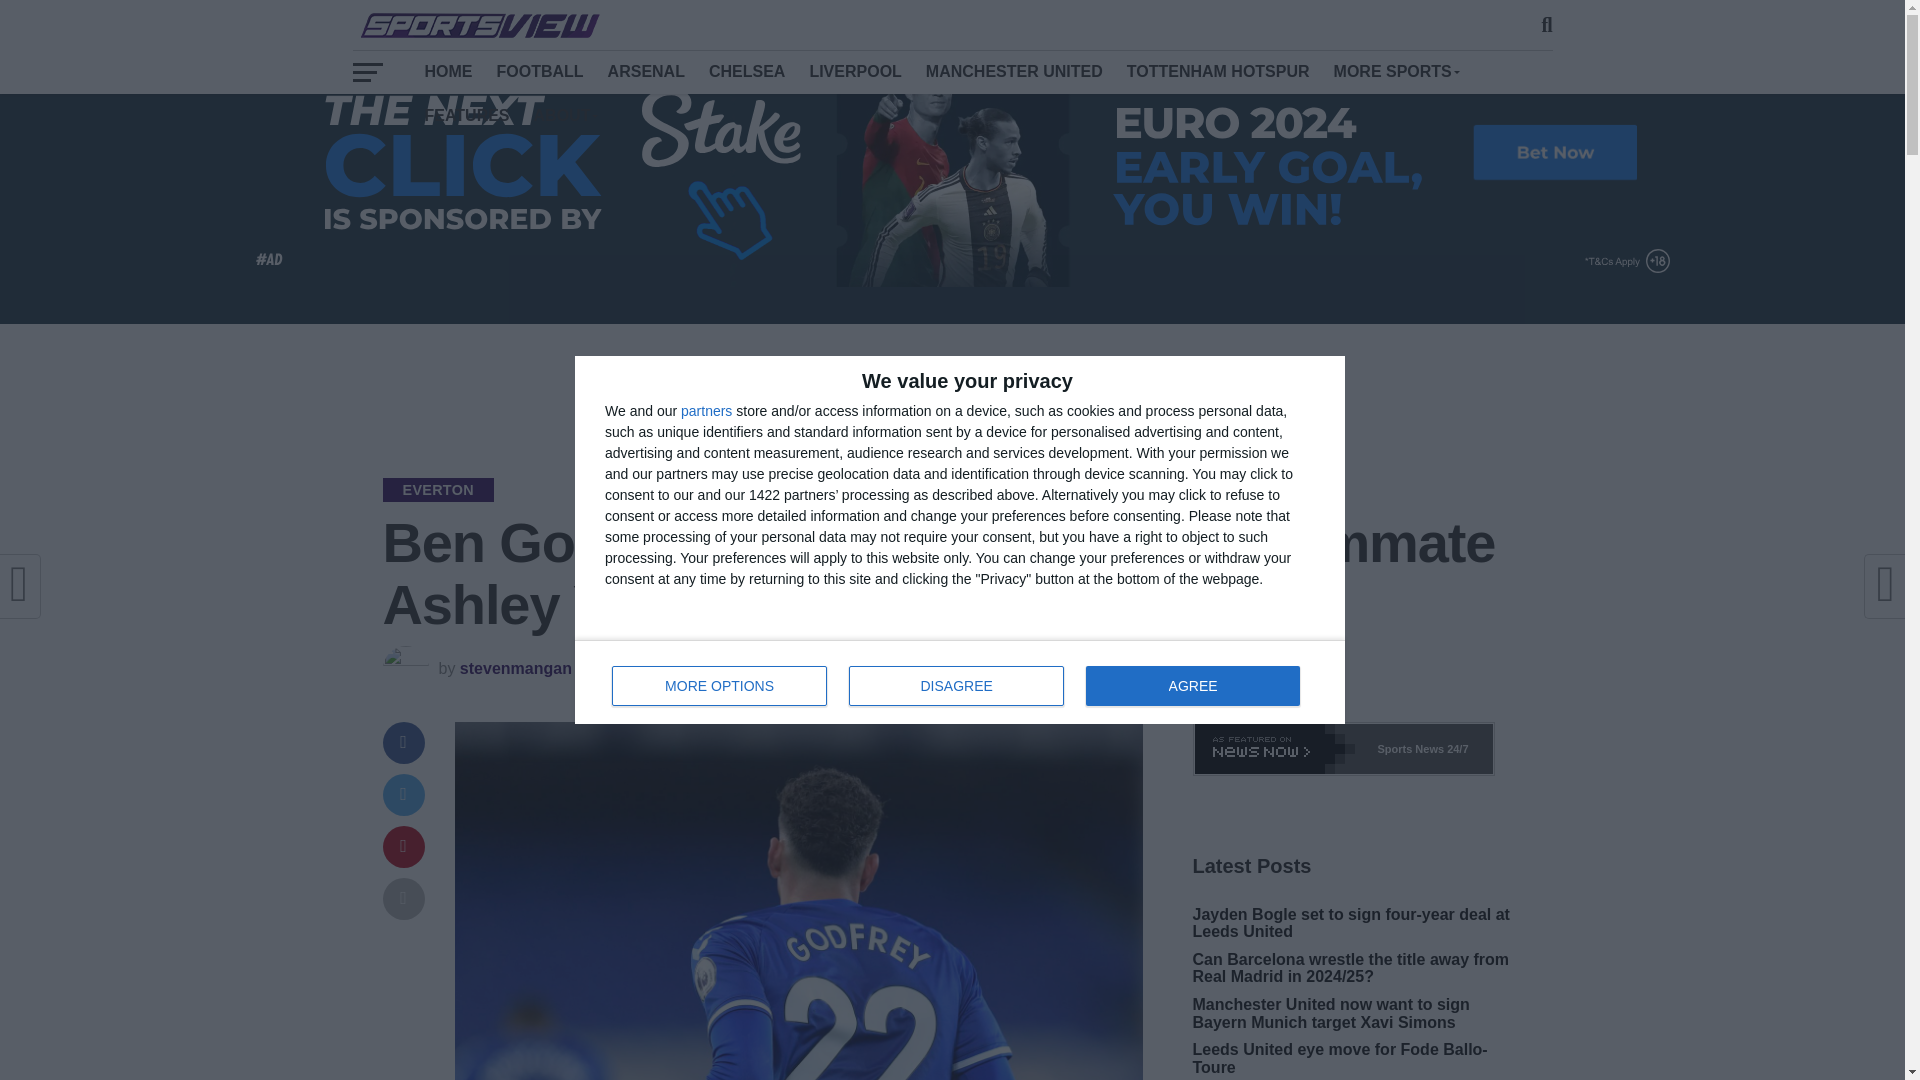 The width and height of the screenshot is (1920, 1080). I want to click on AGREE, so click(1192, 686).